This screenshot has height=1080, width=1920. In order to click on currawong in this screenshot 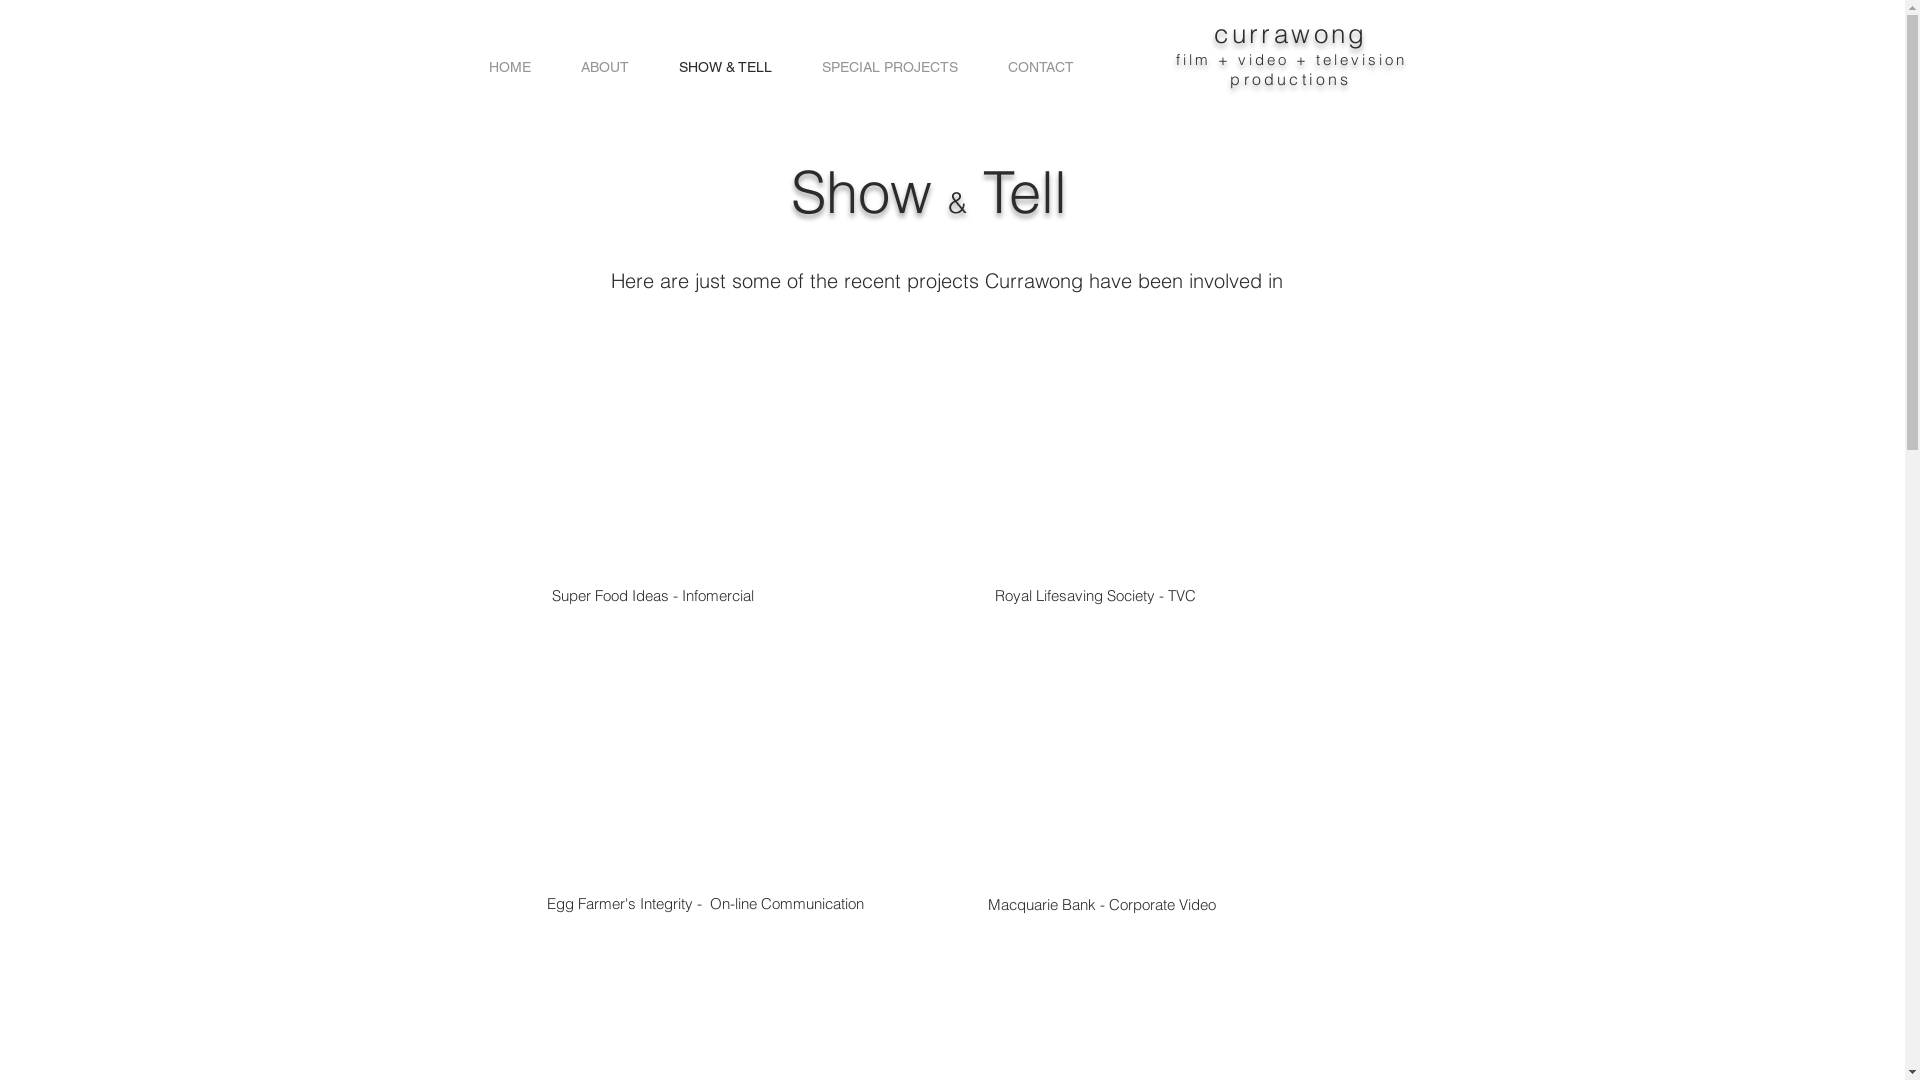, I will do `click(1291, 36)`.